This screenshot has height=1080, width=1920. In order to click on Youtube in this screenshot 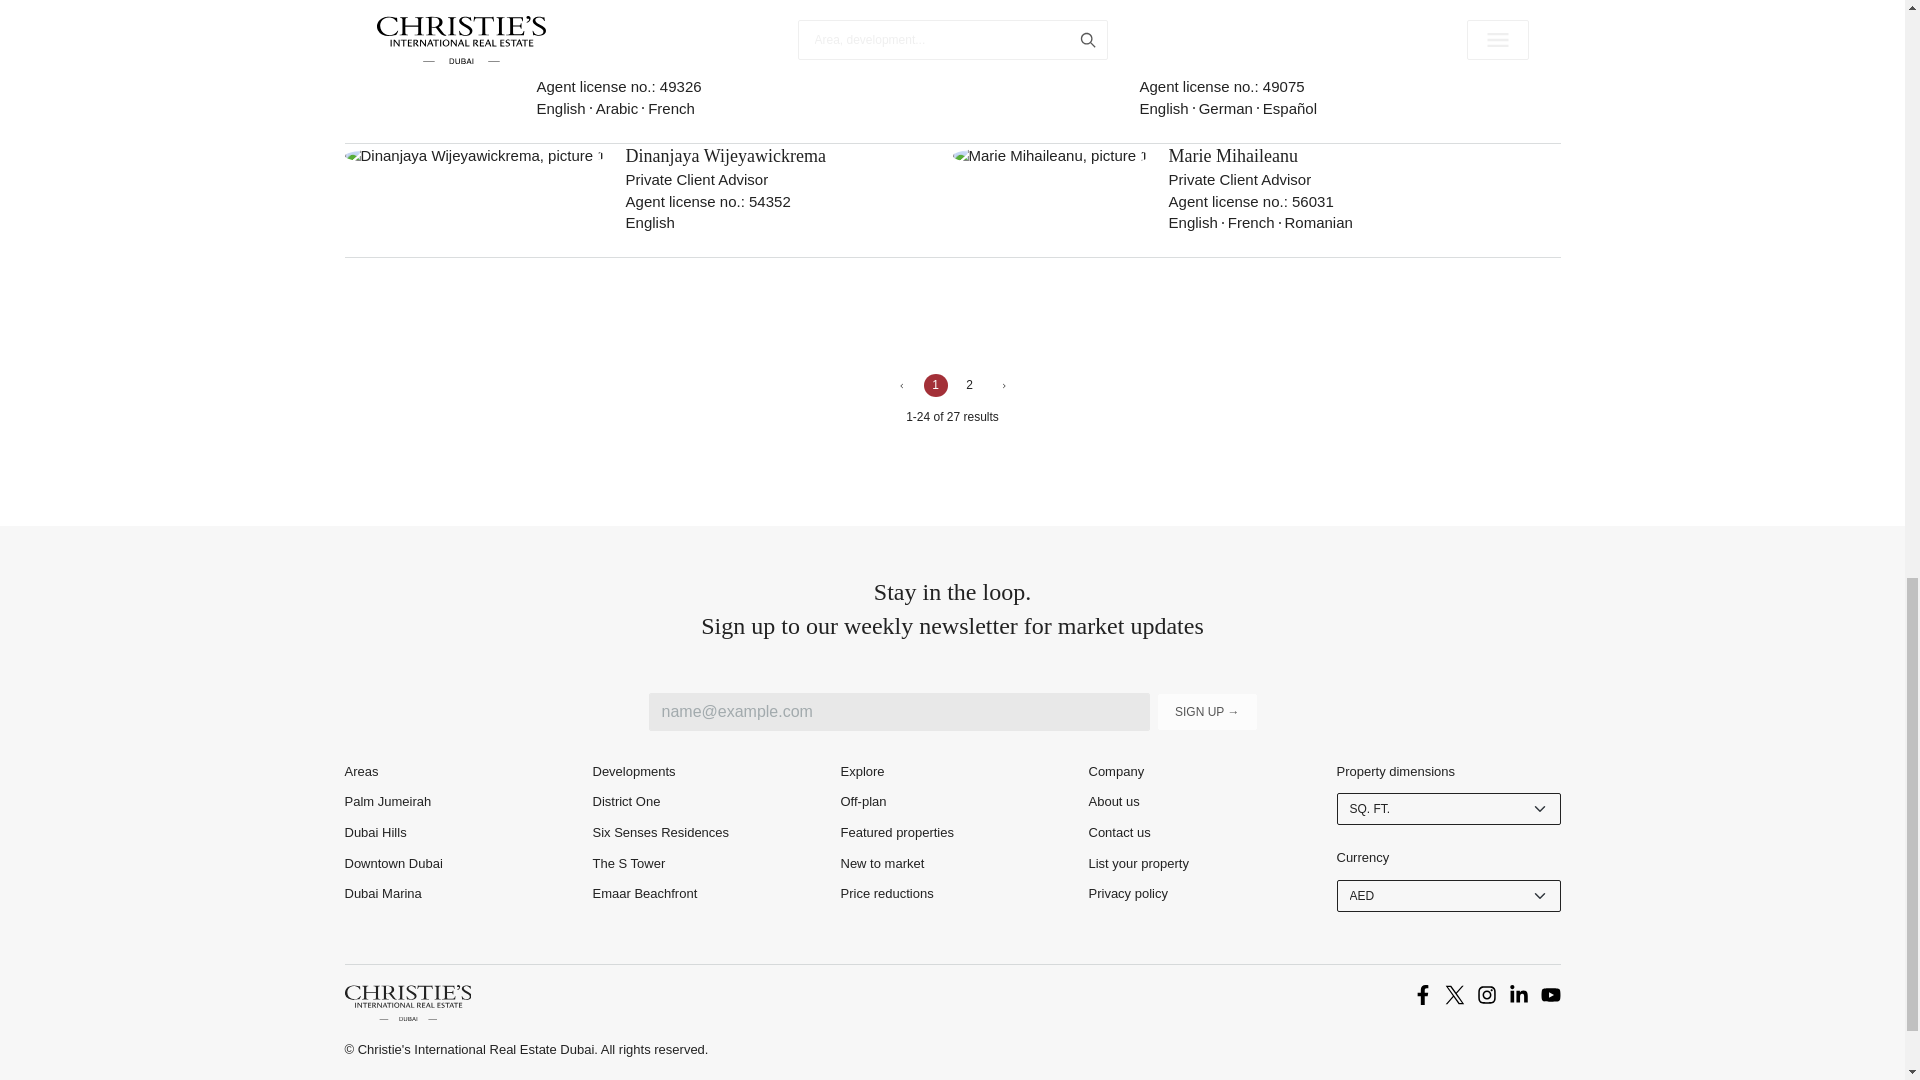, I will do `click(1549, 994)`.